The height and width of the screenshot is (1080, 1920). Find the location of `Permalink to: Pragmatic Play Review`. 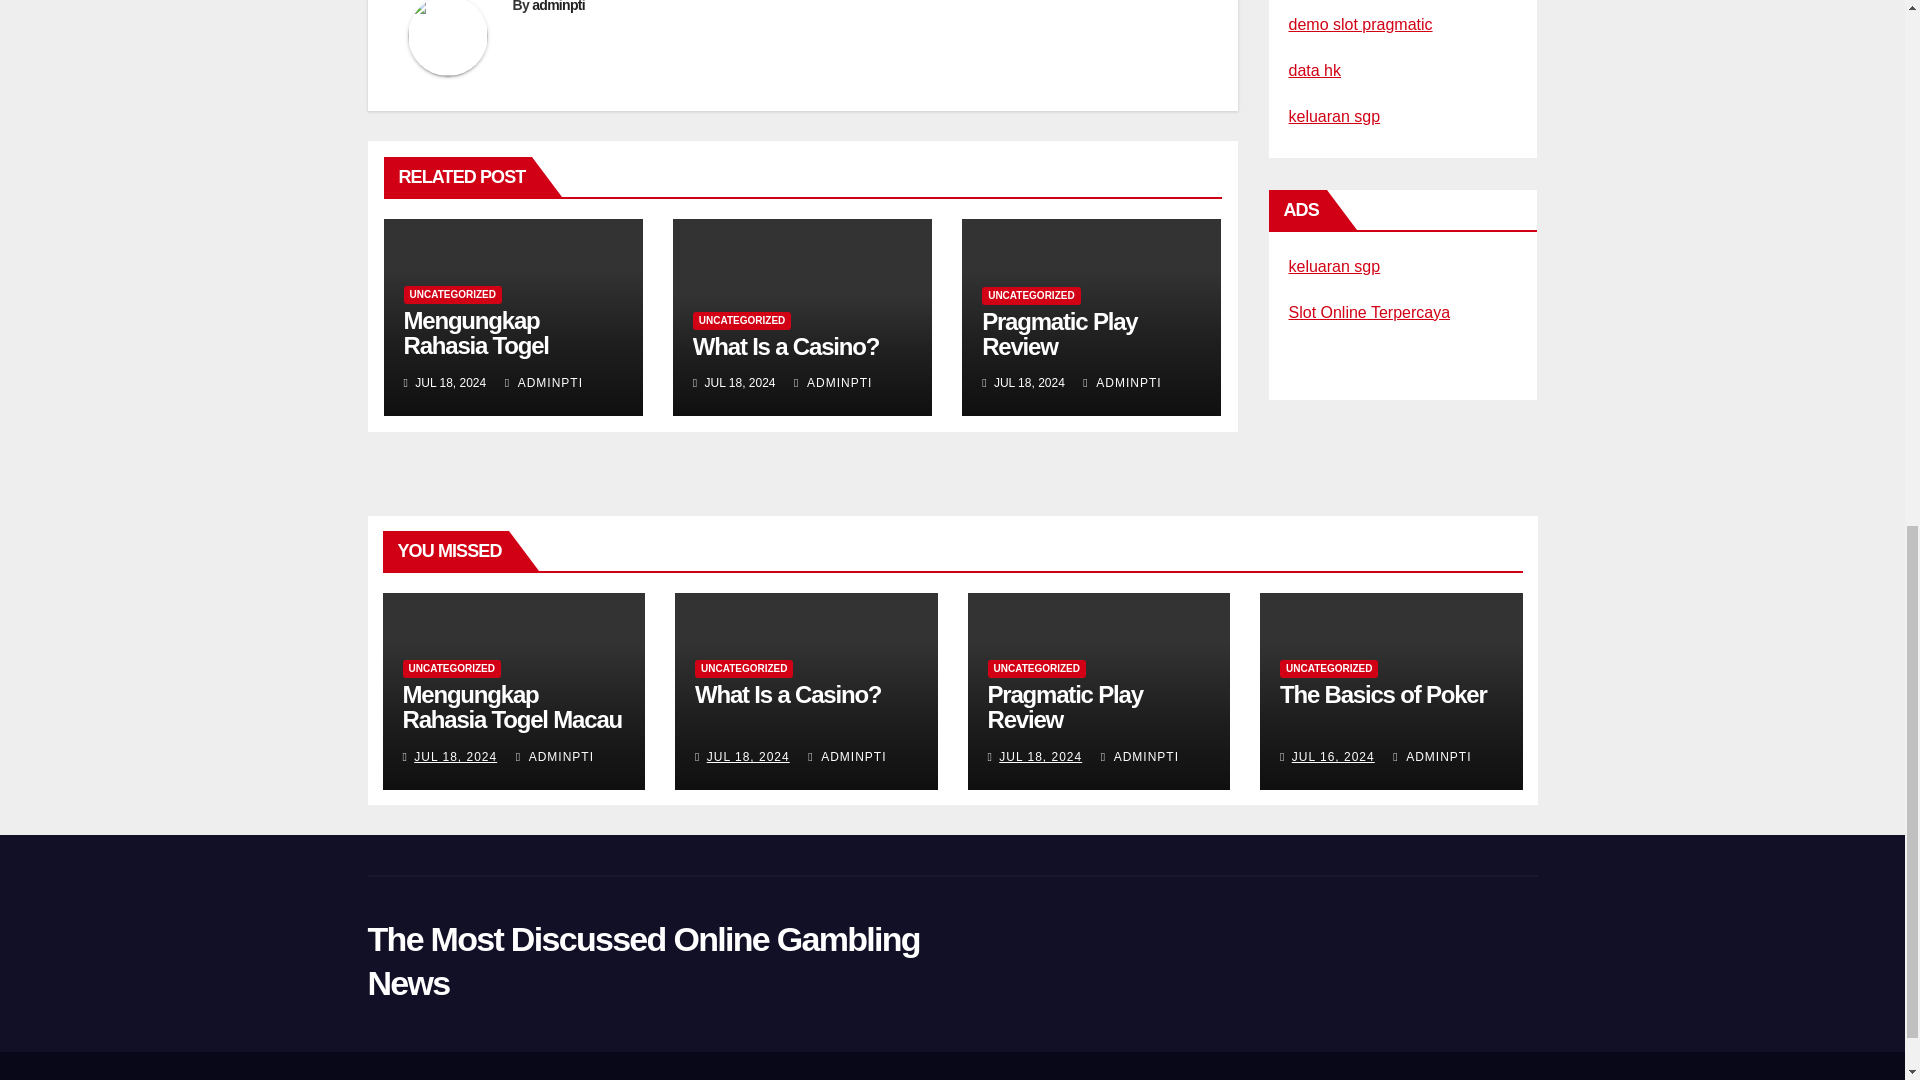

Permalink to: Pragmatic Play Review is located at coordinates (1058, 333).